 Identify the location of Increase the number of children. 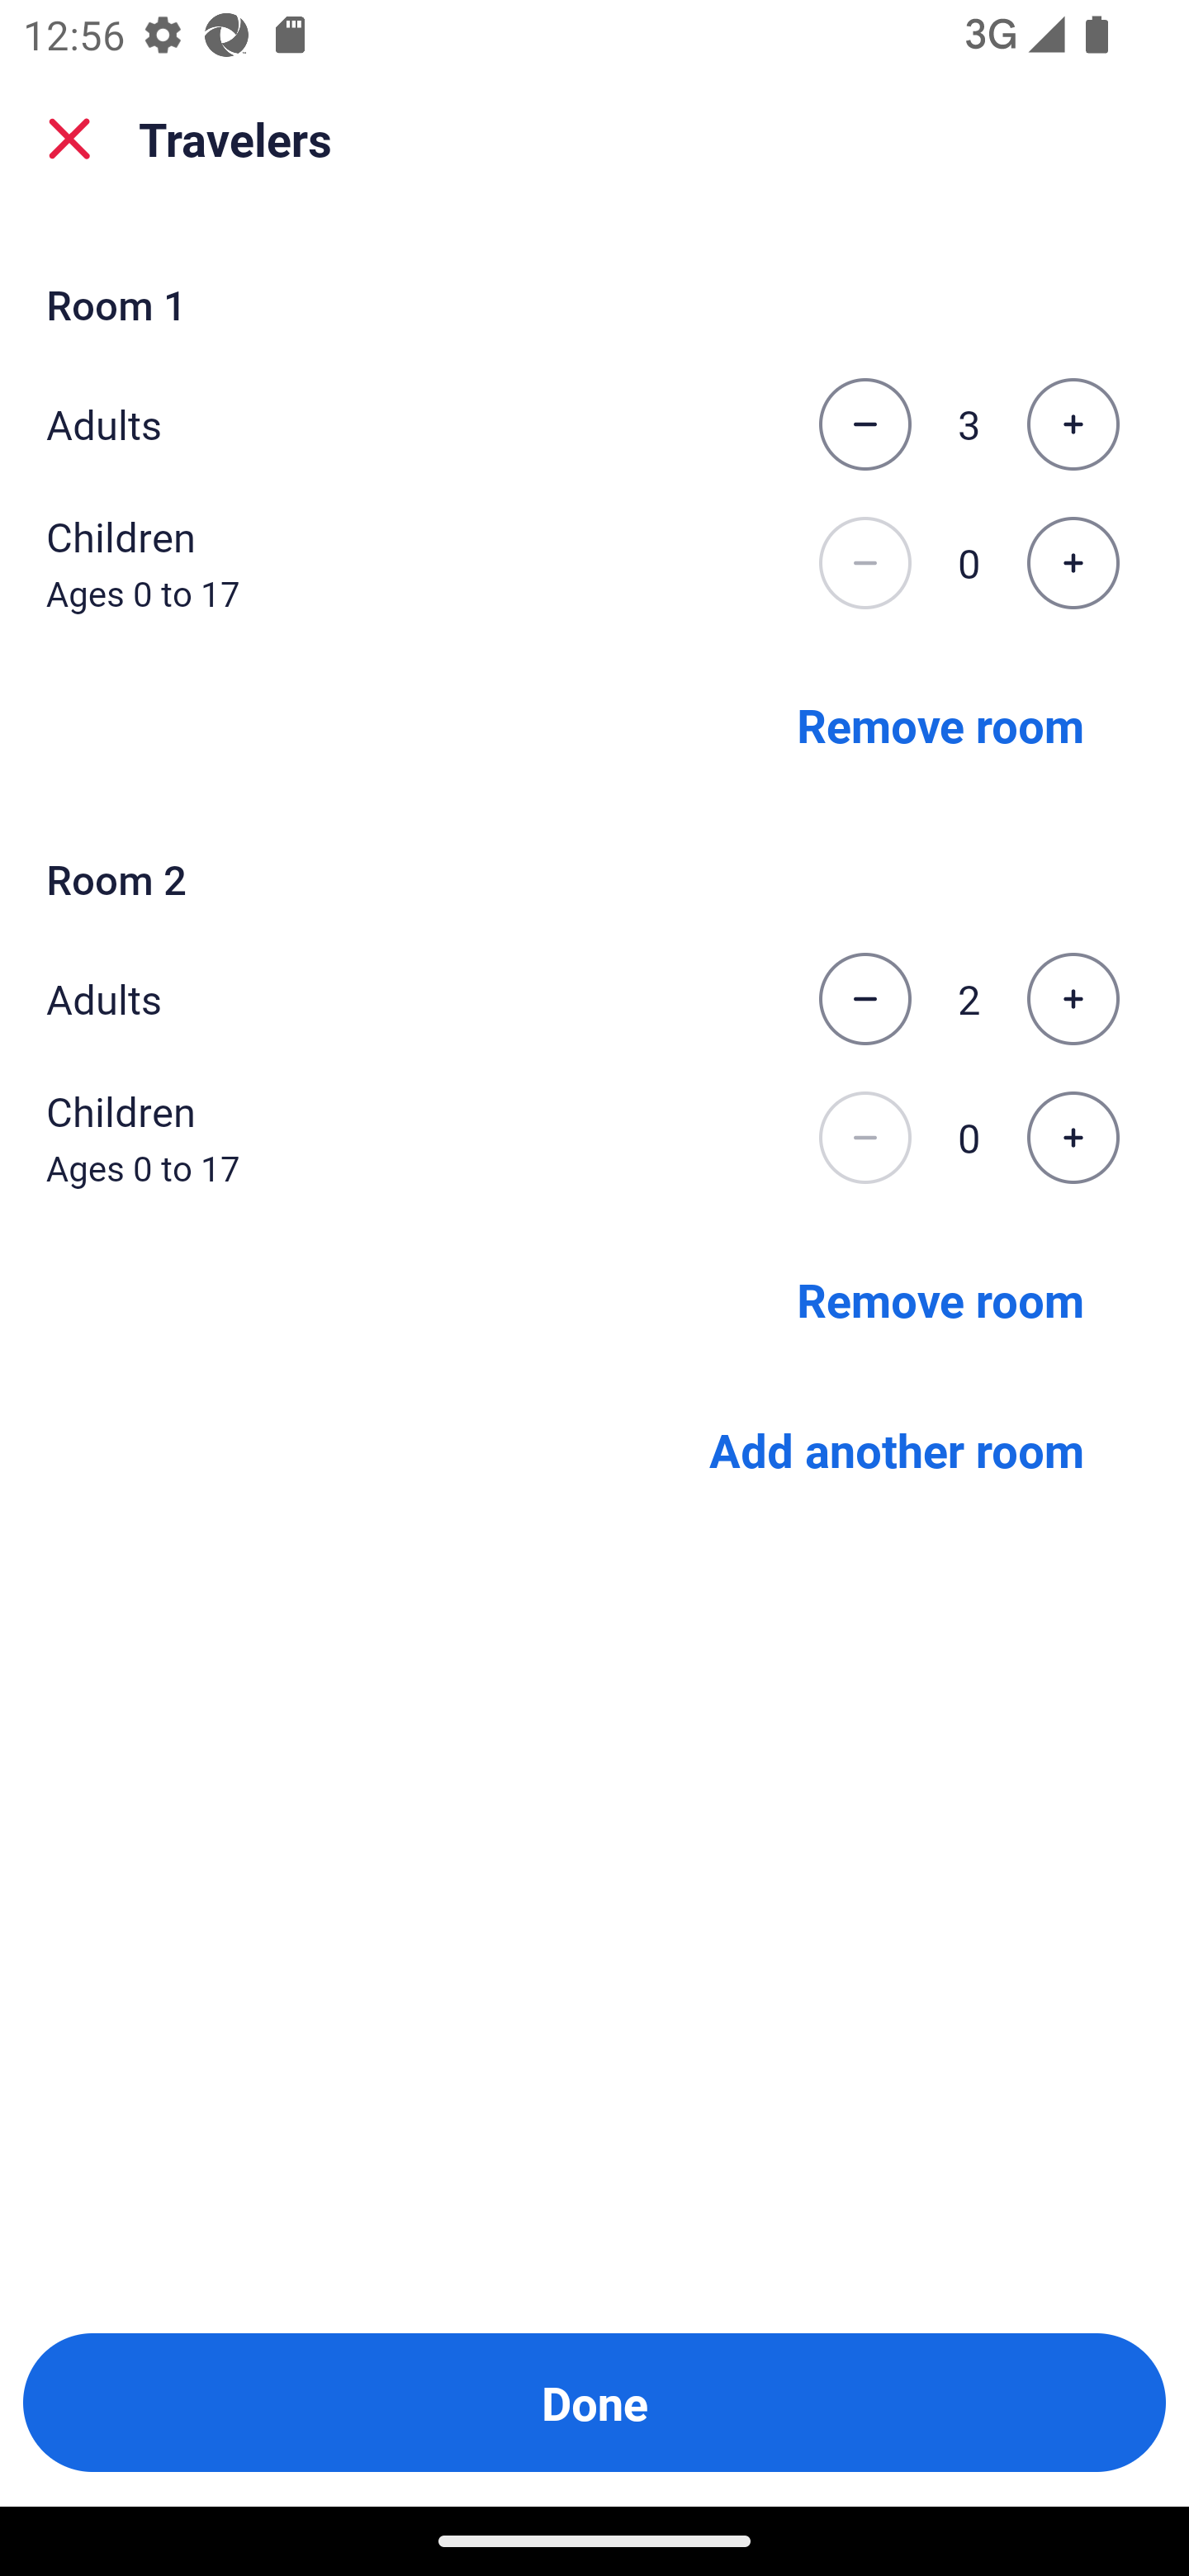
(1073, 1138).